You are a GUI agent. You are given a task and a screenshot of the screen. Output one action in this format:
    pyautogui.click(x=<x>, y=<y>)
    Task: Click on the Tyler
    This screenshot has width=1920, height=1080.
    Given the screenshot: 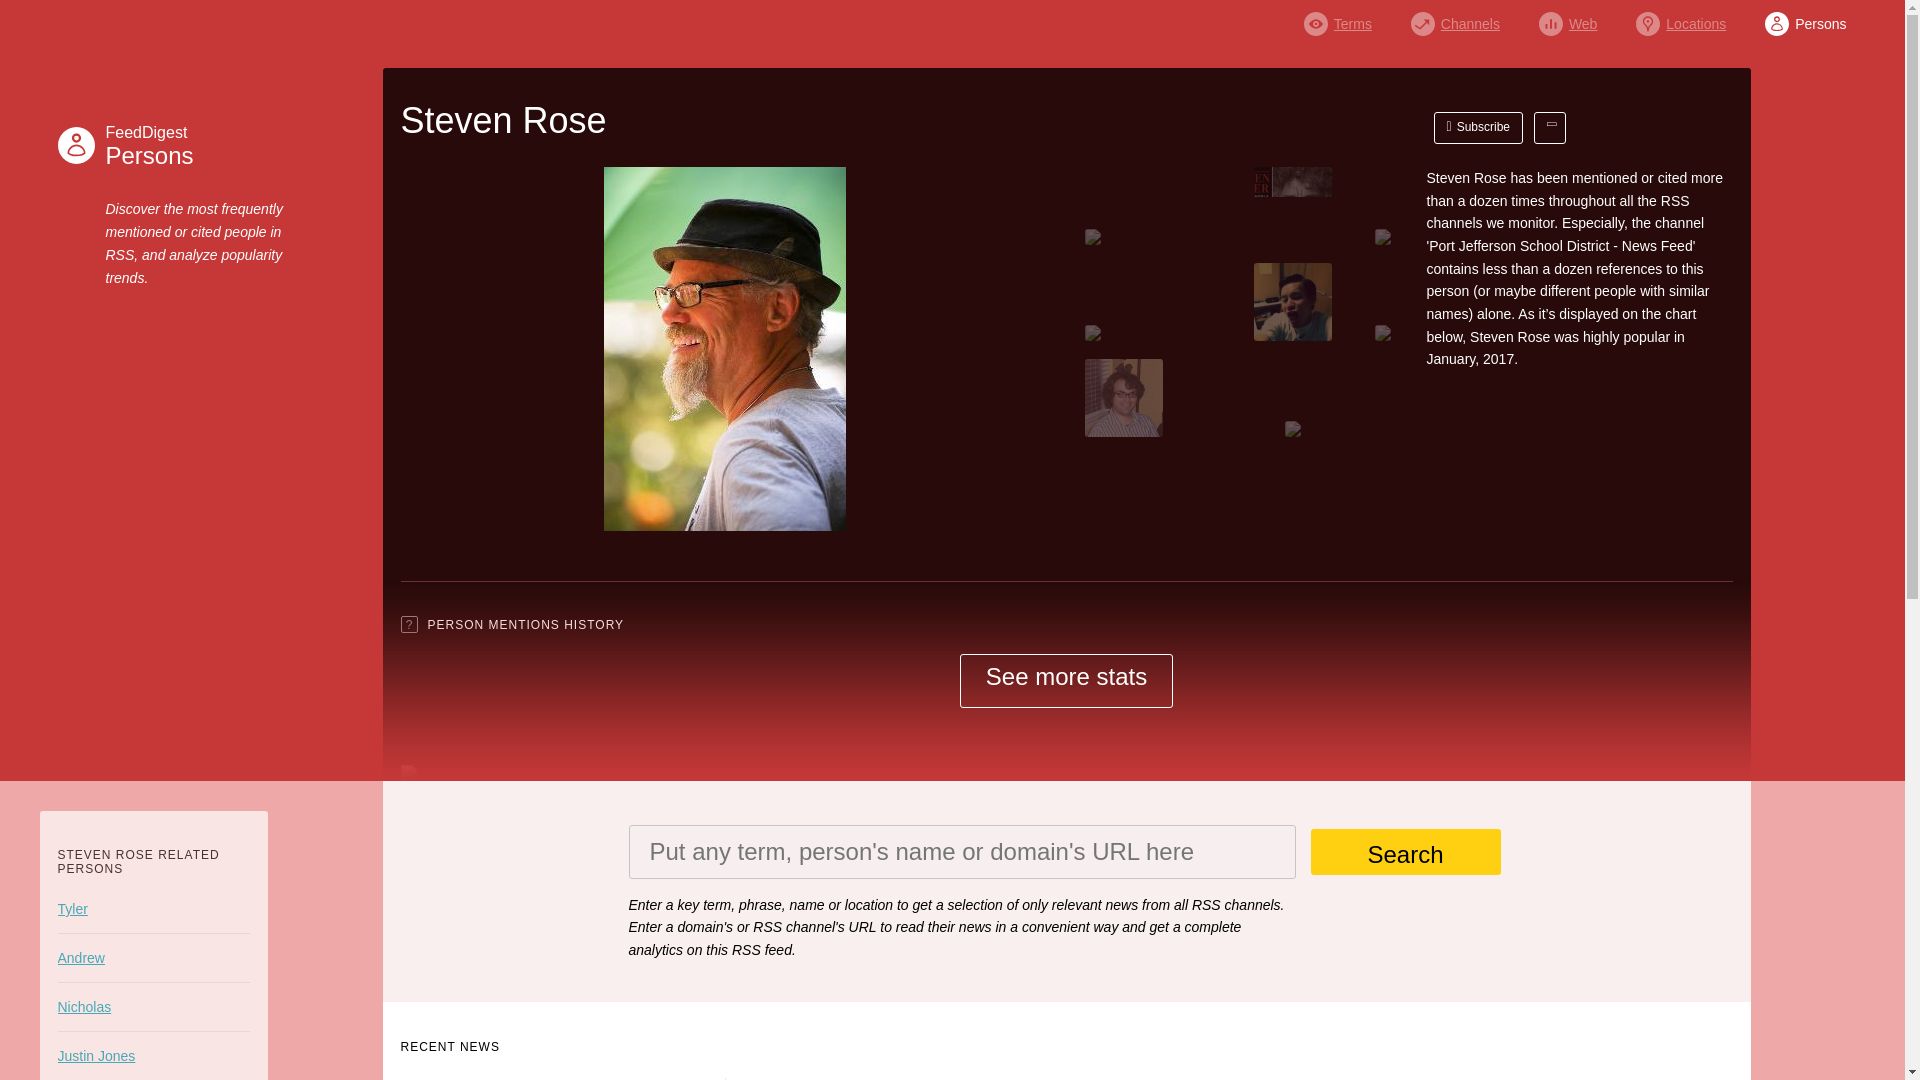 What is the action you would take?
    pyautogui.click(x=153, y=908)
    